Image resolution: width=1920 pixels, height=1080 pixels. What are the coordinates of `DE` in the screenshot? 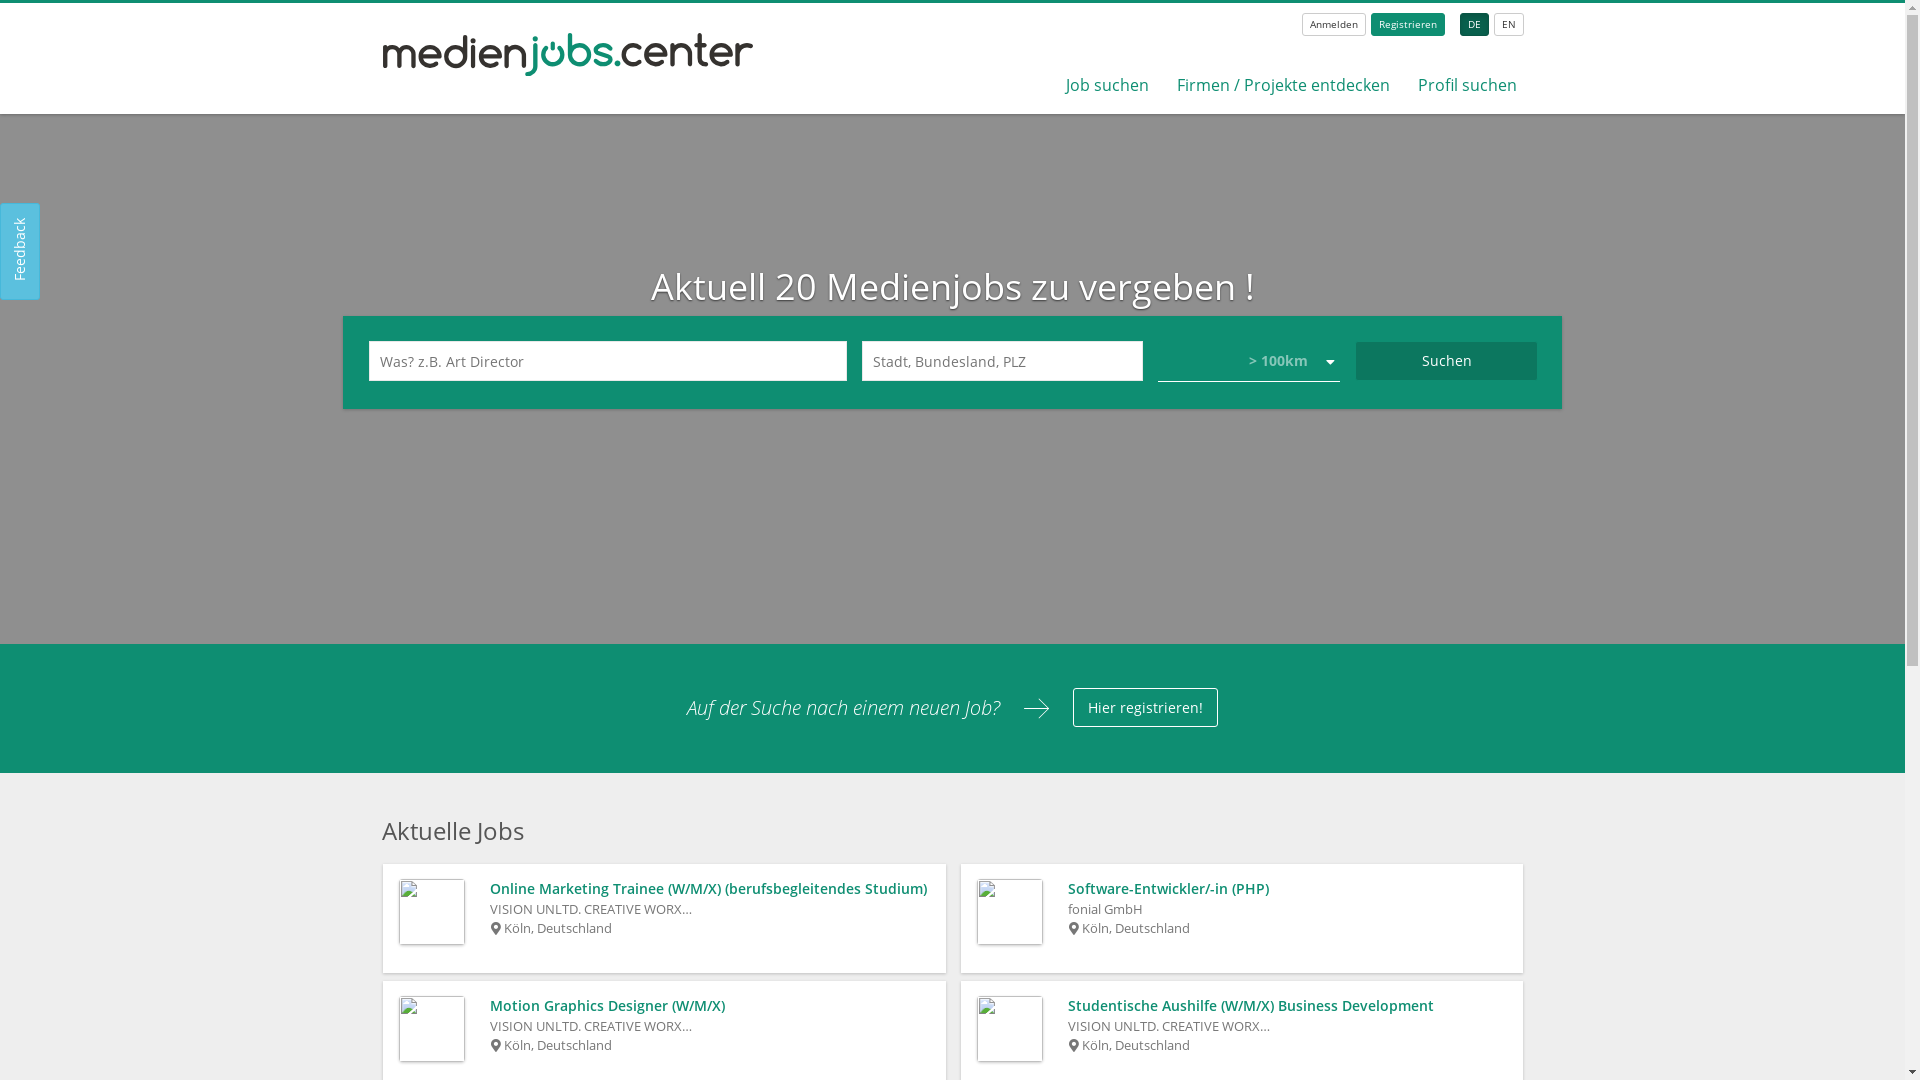 It's located at (1474, 24).